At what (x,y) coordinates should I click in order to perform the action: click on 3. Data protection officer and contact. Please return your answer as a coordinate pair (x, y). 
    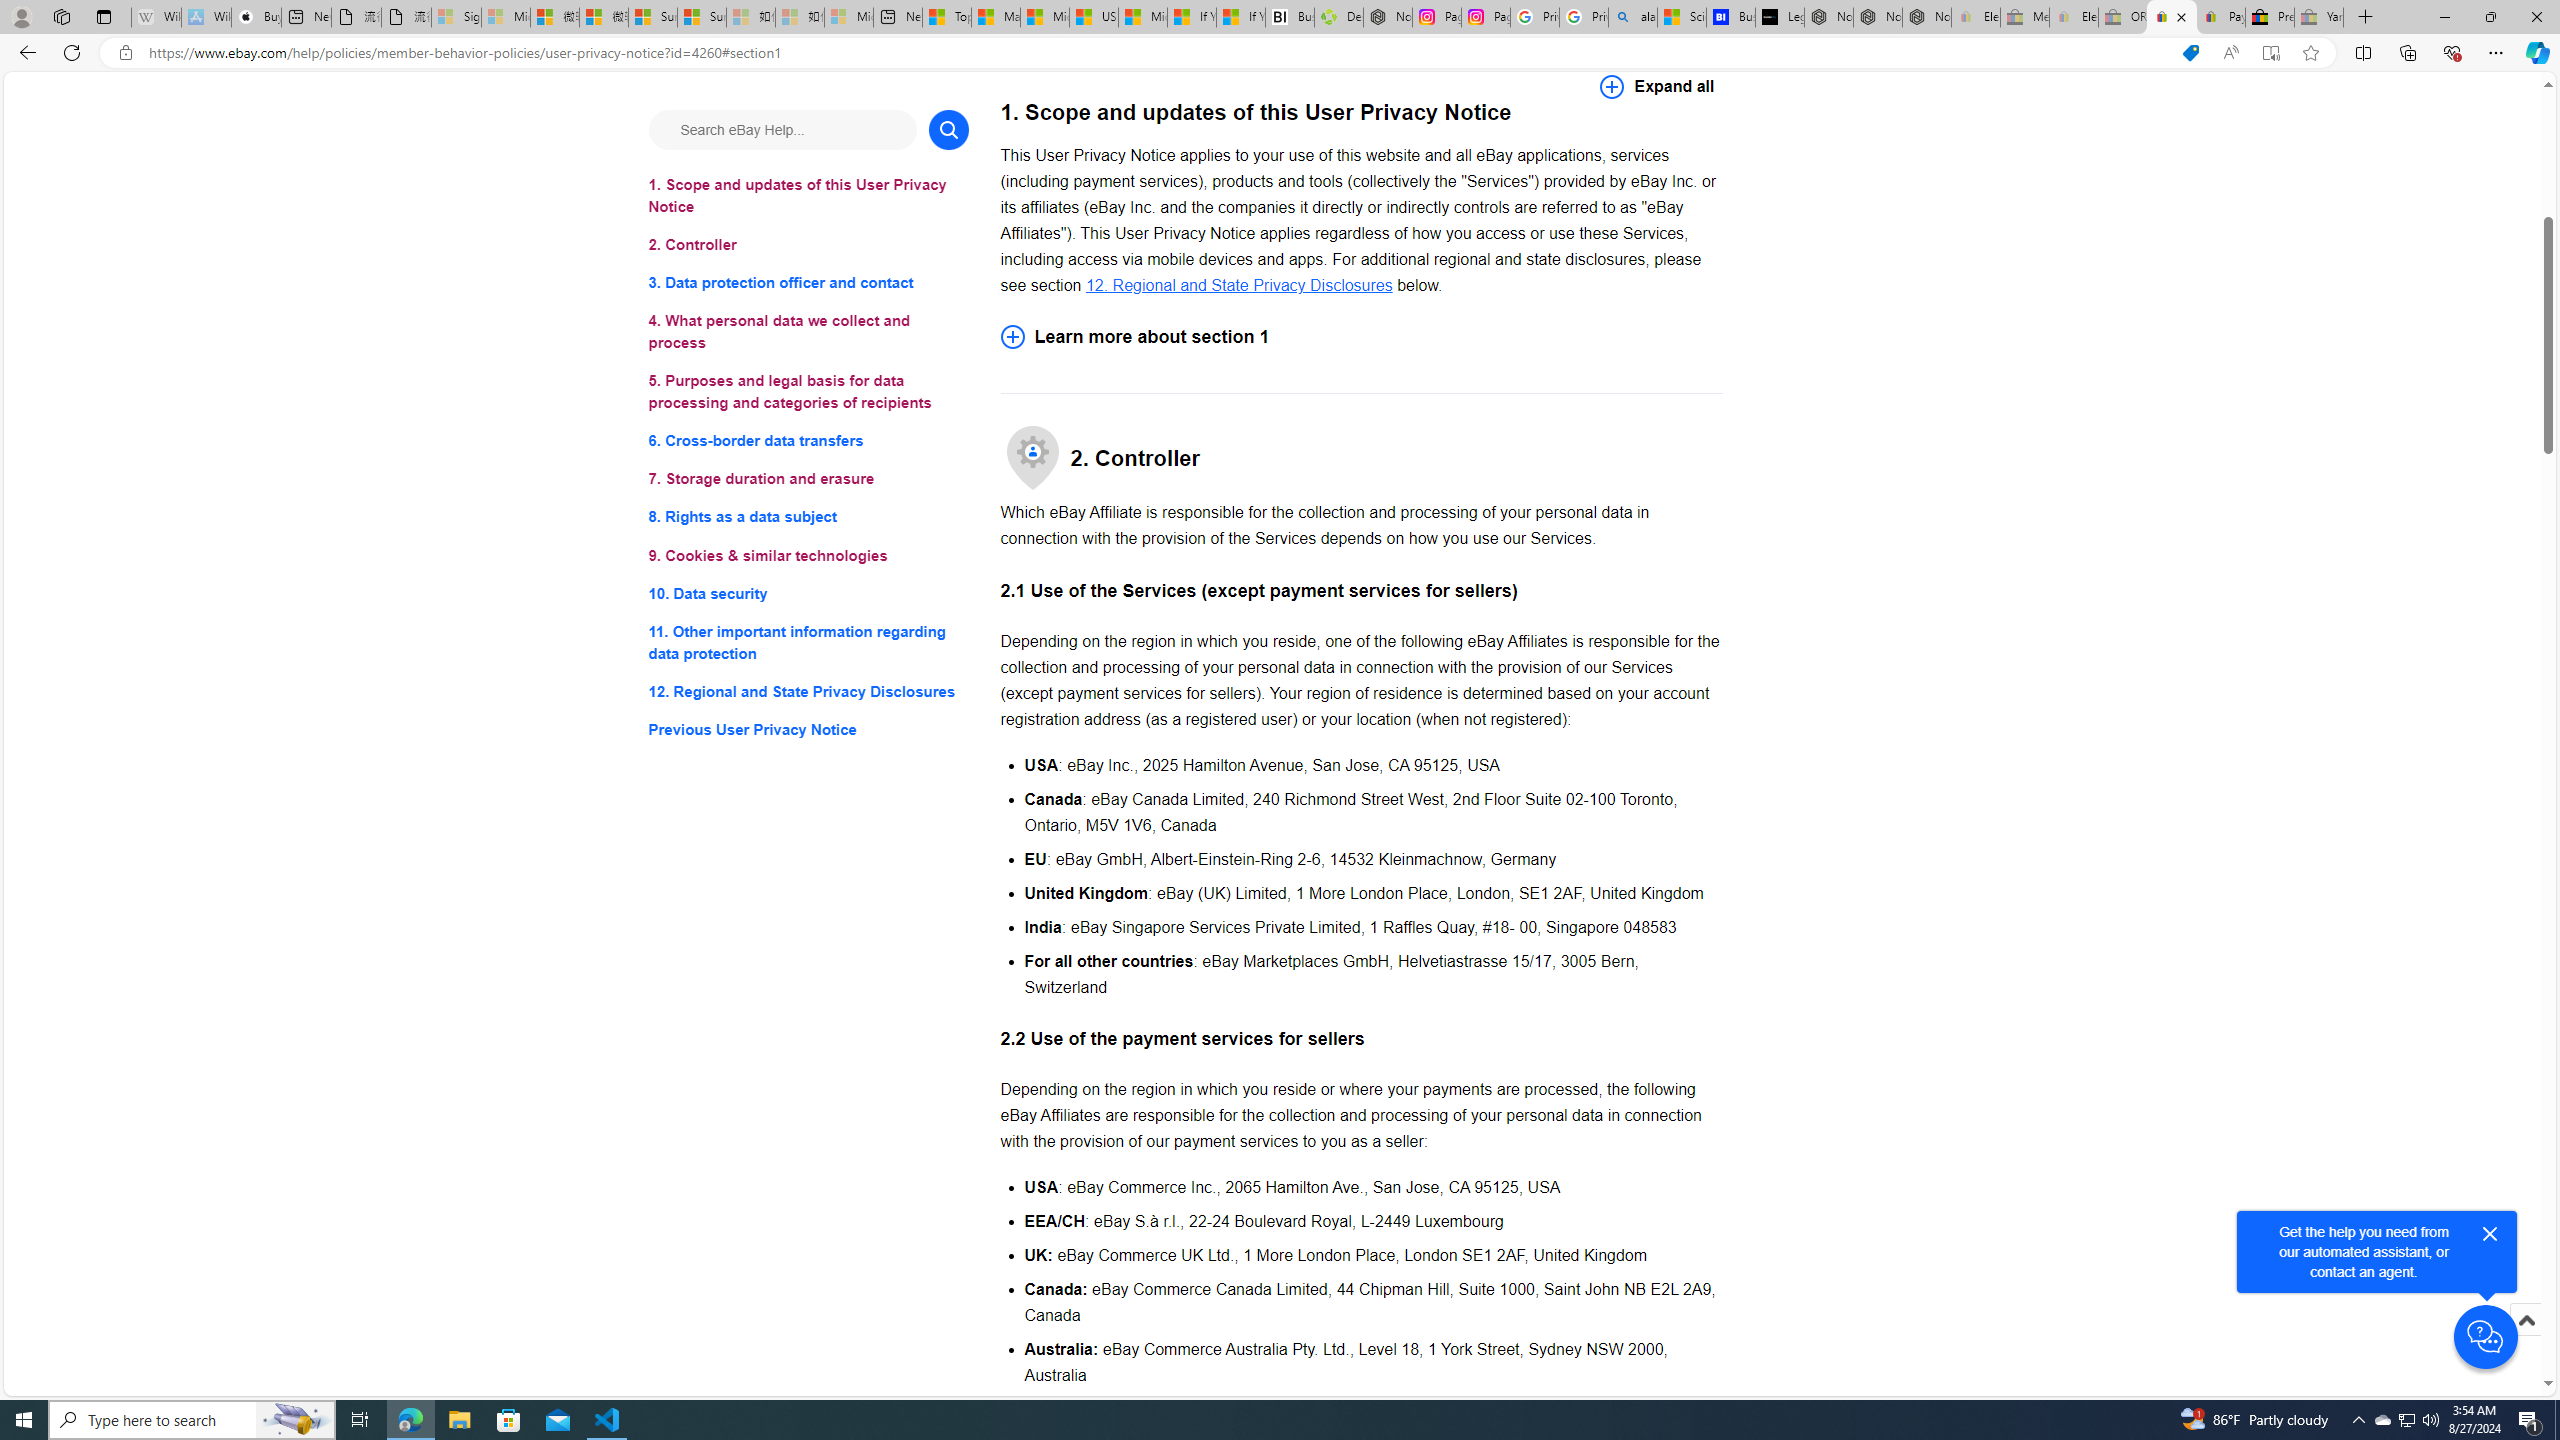
    Looking at the image, I should click on (808, 284).